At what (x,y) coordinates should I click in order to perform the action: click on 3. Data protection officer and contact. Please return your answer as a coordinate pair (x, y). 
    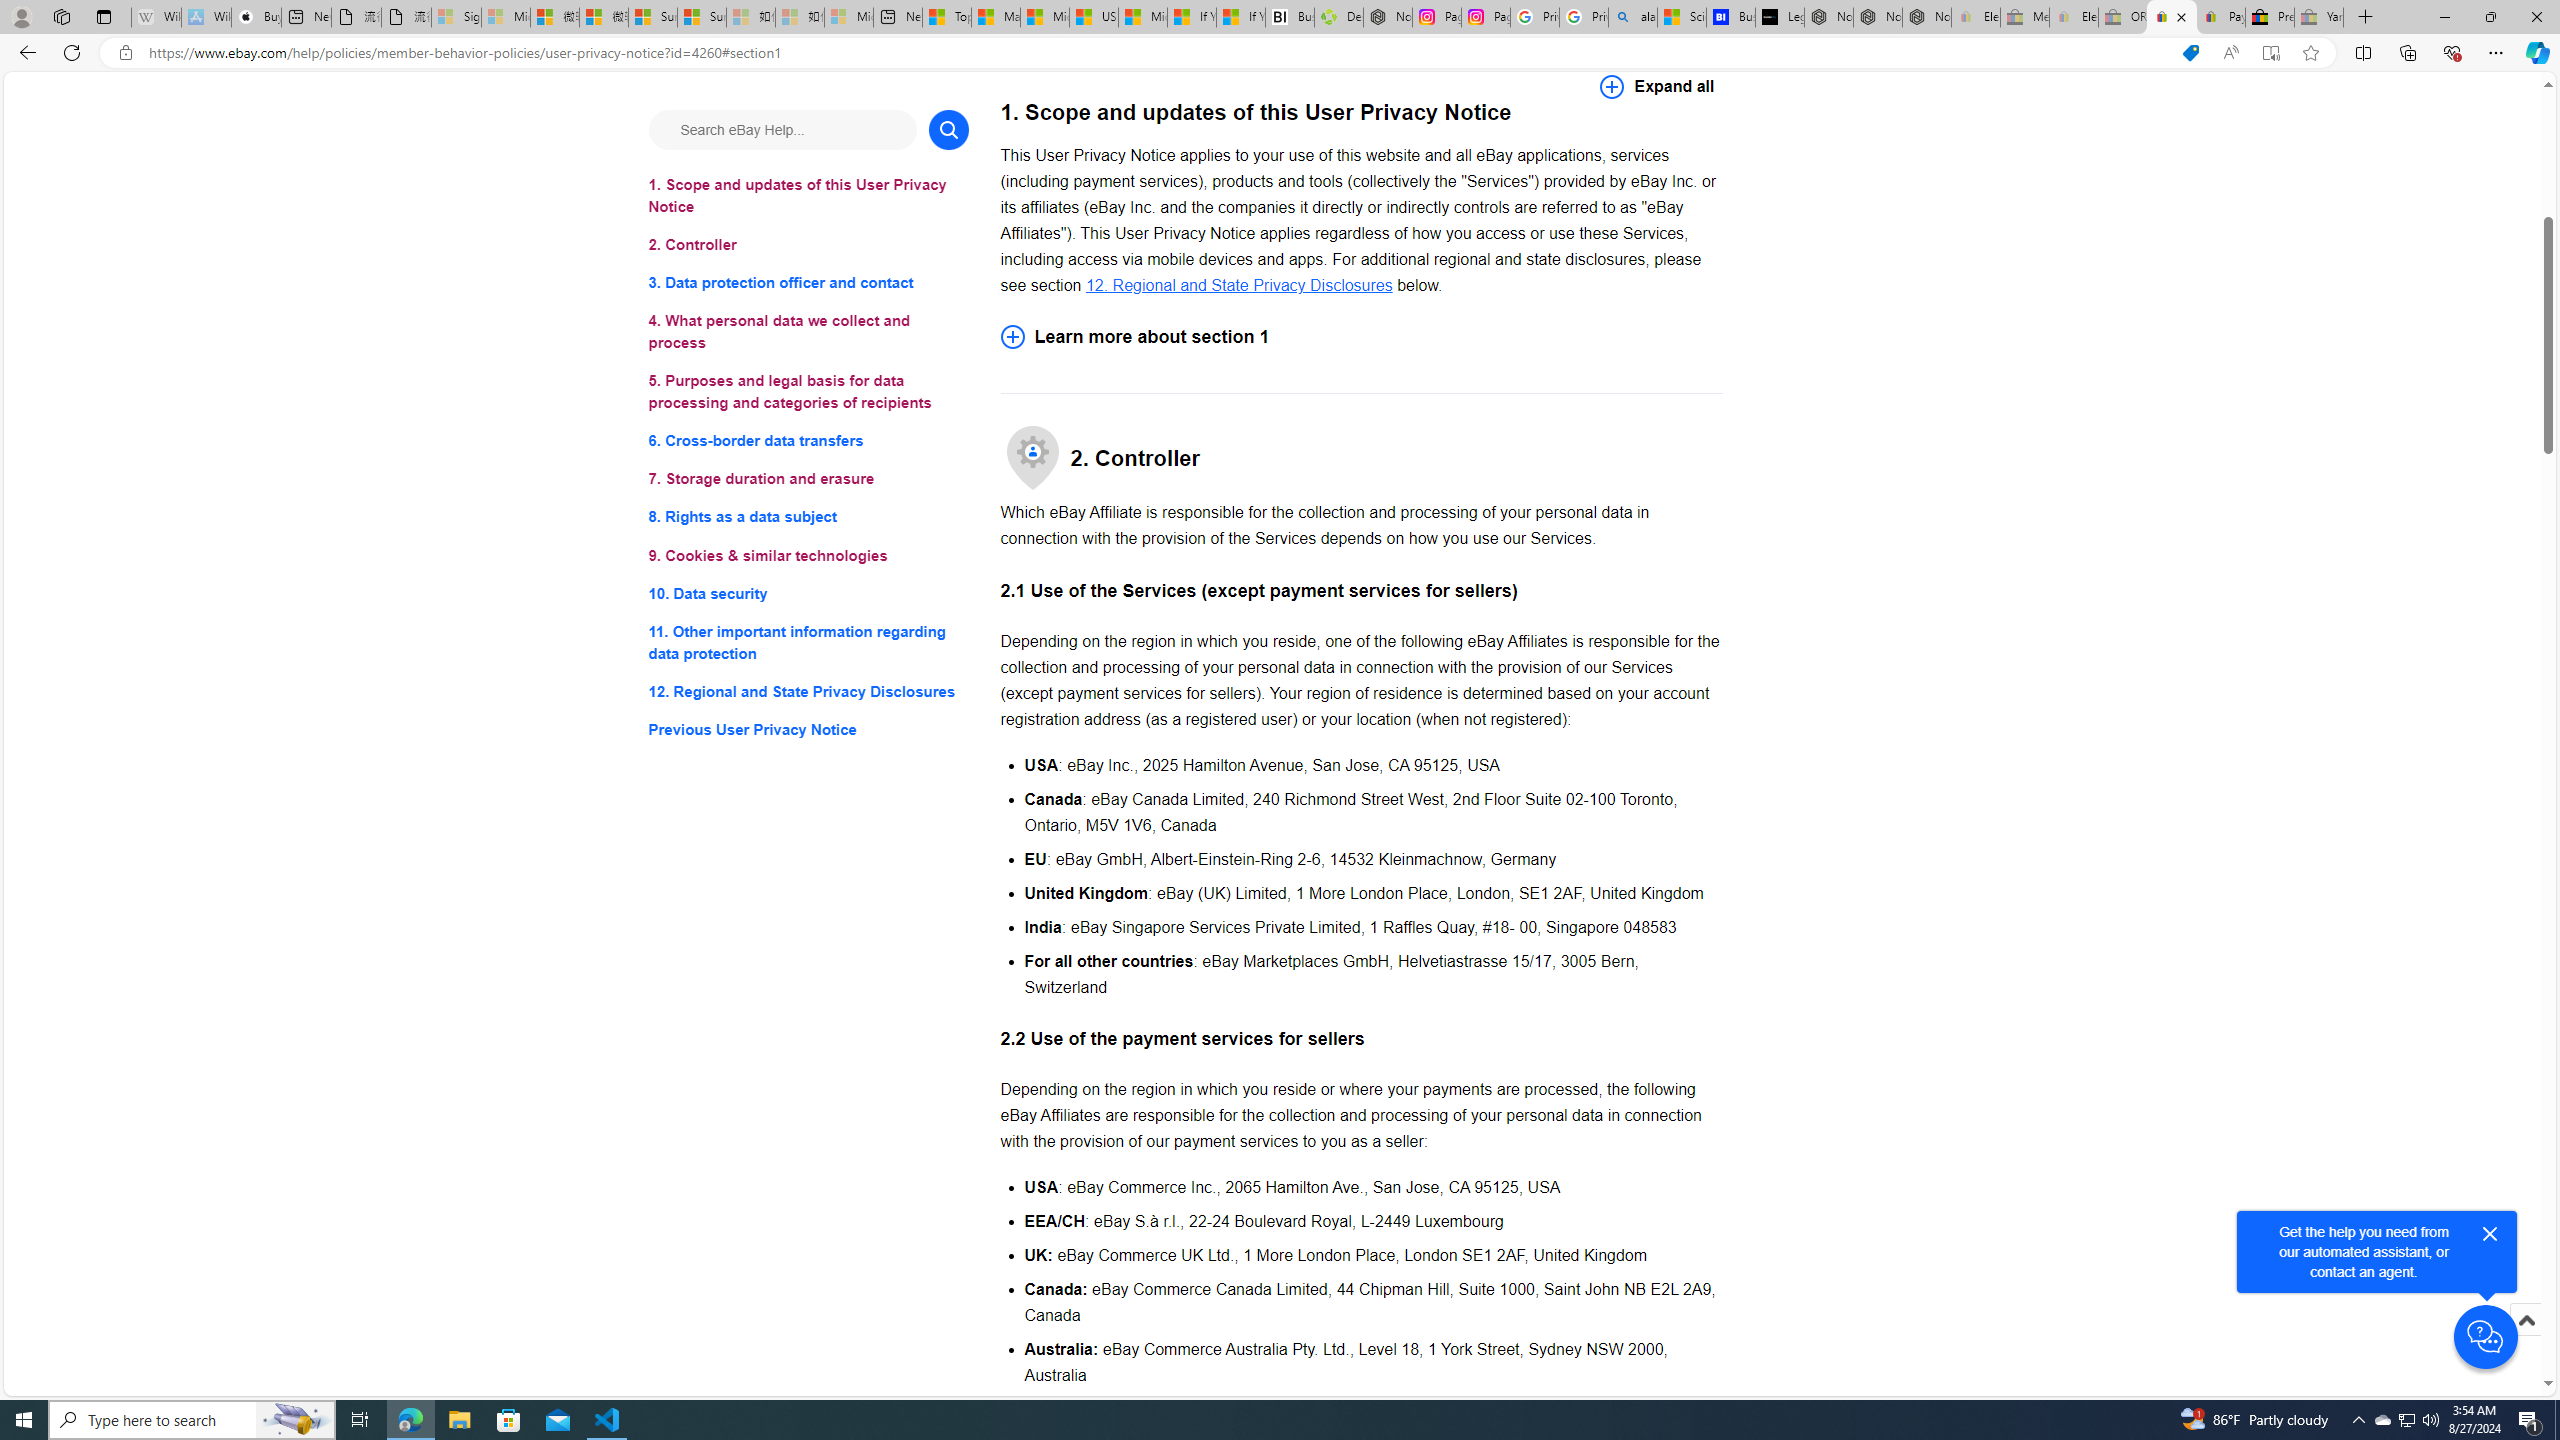
    Looking at the image, I should click on (808, 284).